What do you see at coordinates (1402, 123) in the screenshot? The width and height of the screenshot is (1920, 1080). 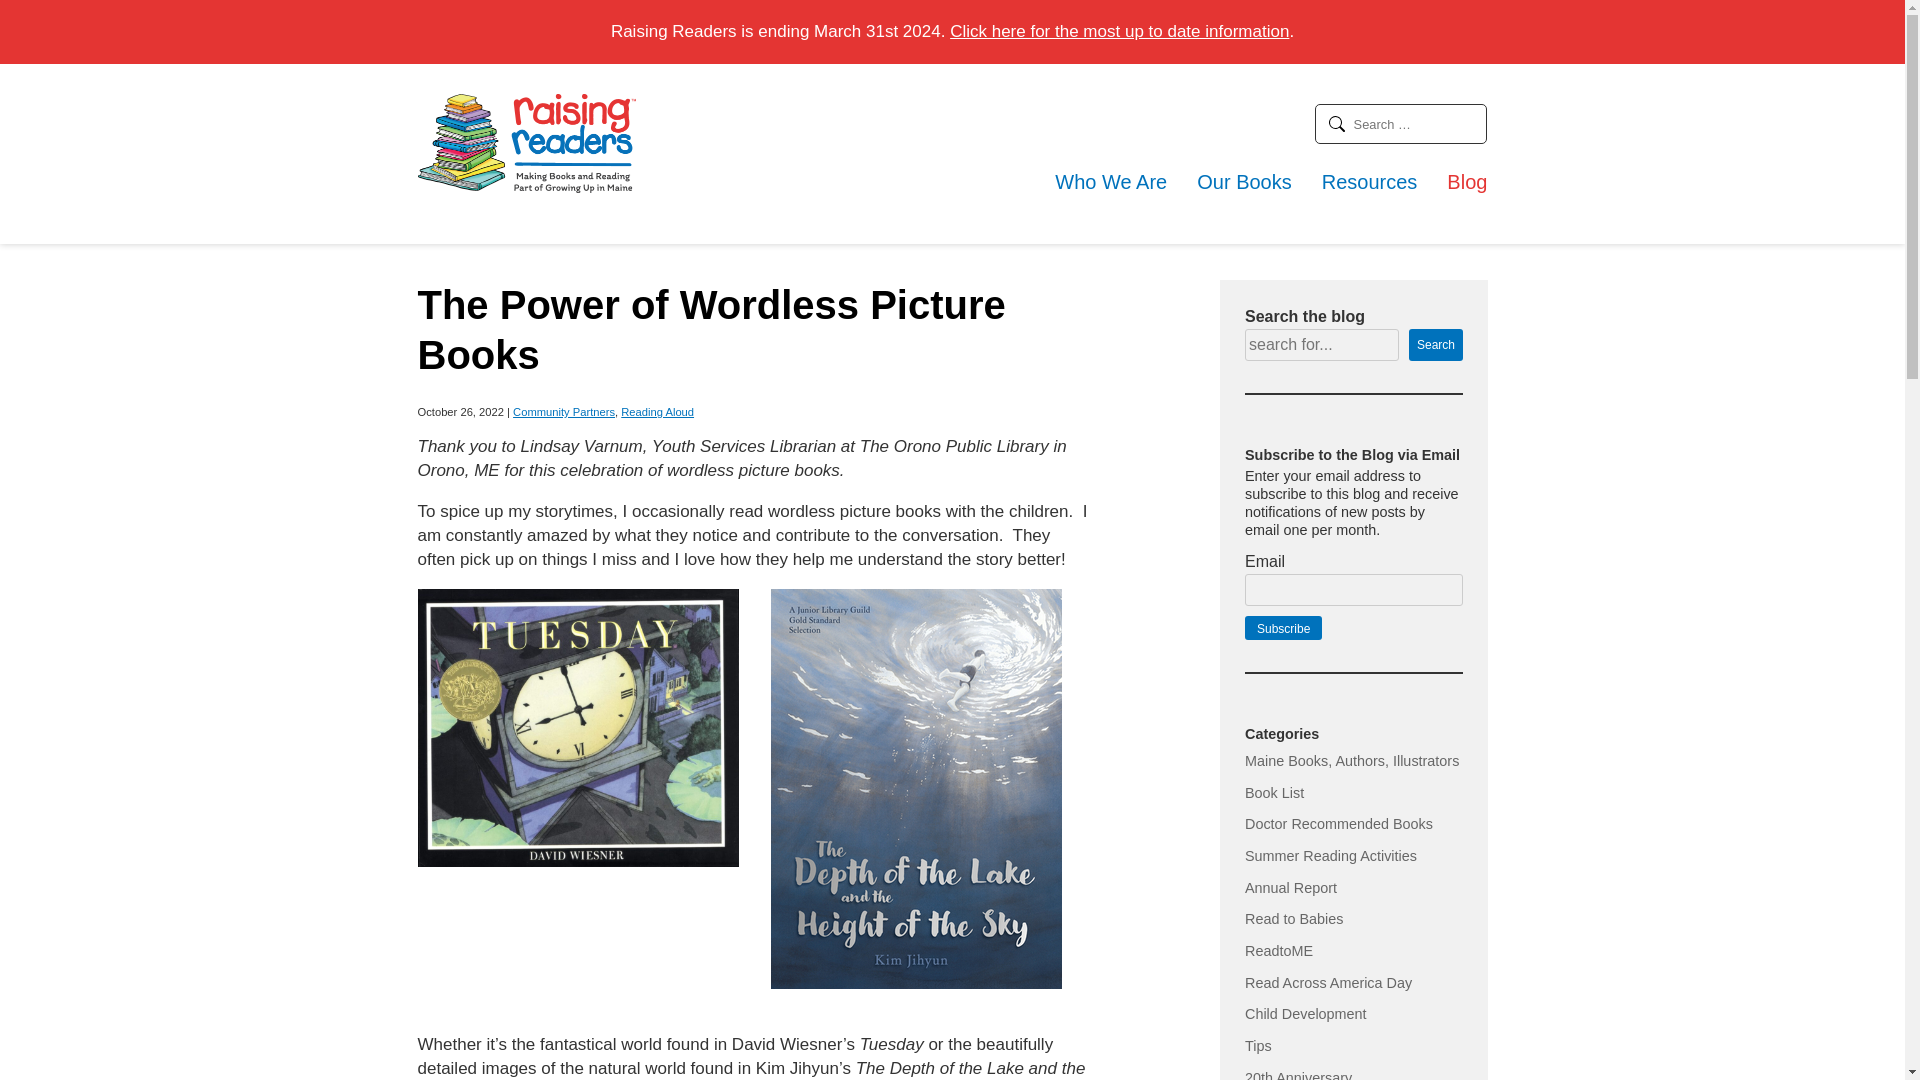 I see `Search` at bounding box center [1402, 123].